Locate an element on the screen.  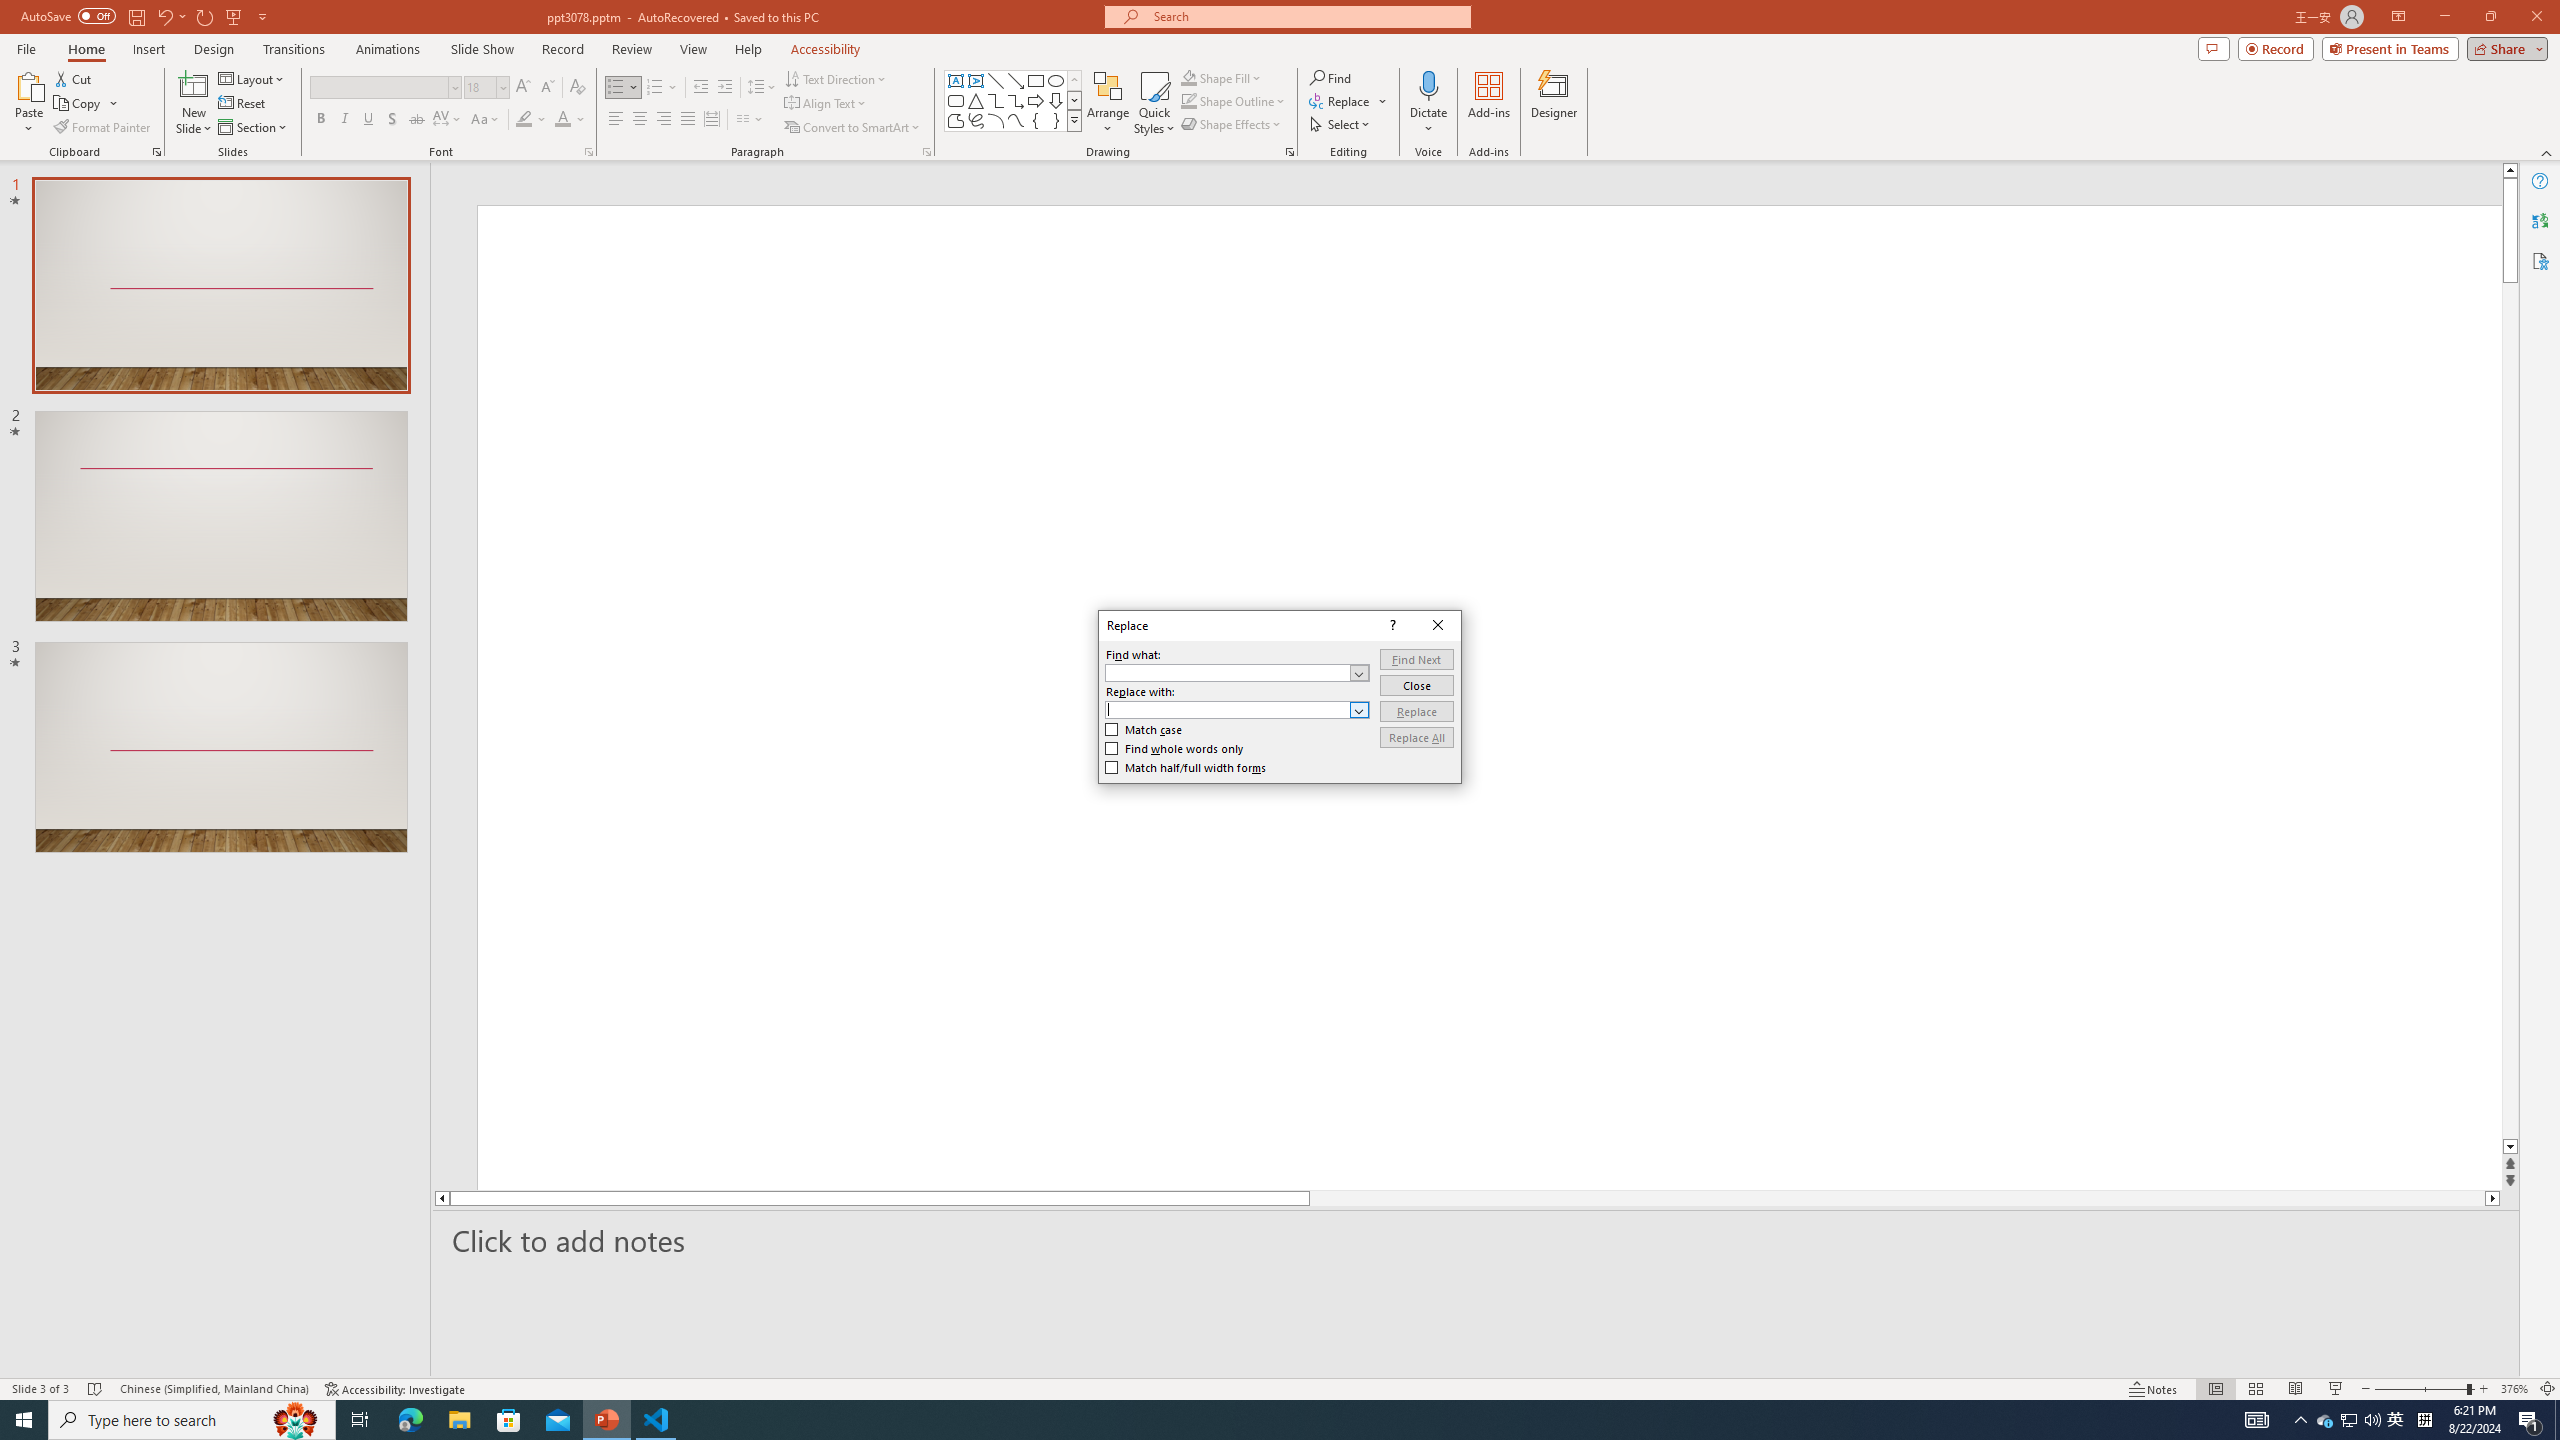
Shapes is located at coordinates (1074, 120).